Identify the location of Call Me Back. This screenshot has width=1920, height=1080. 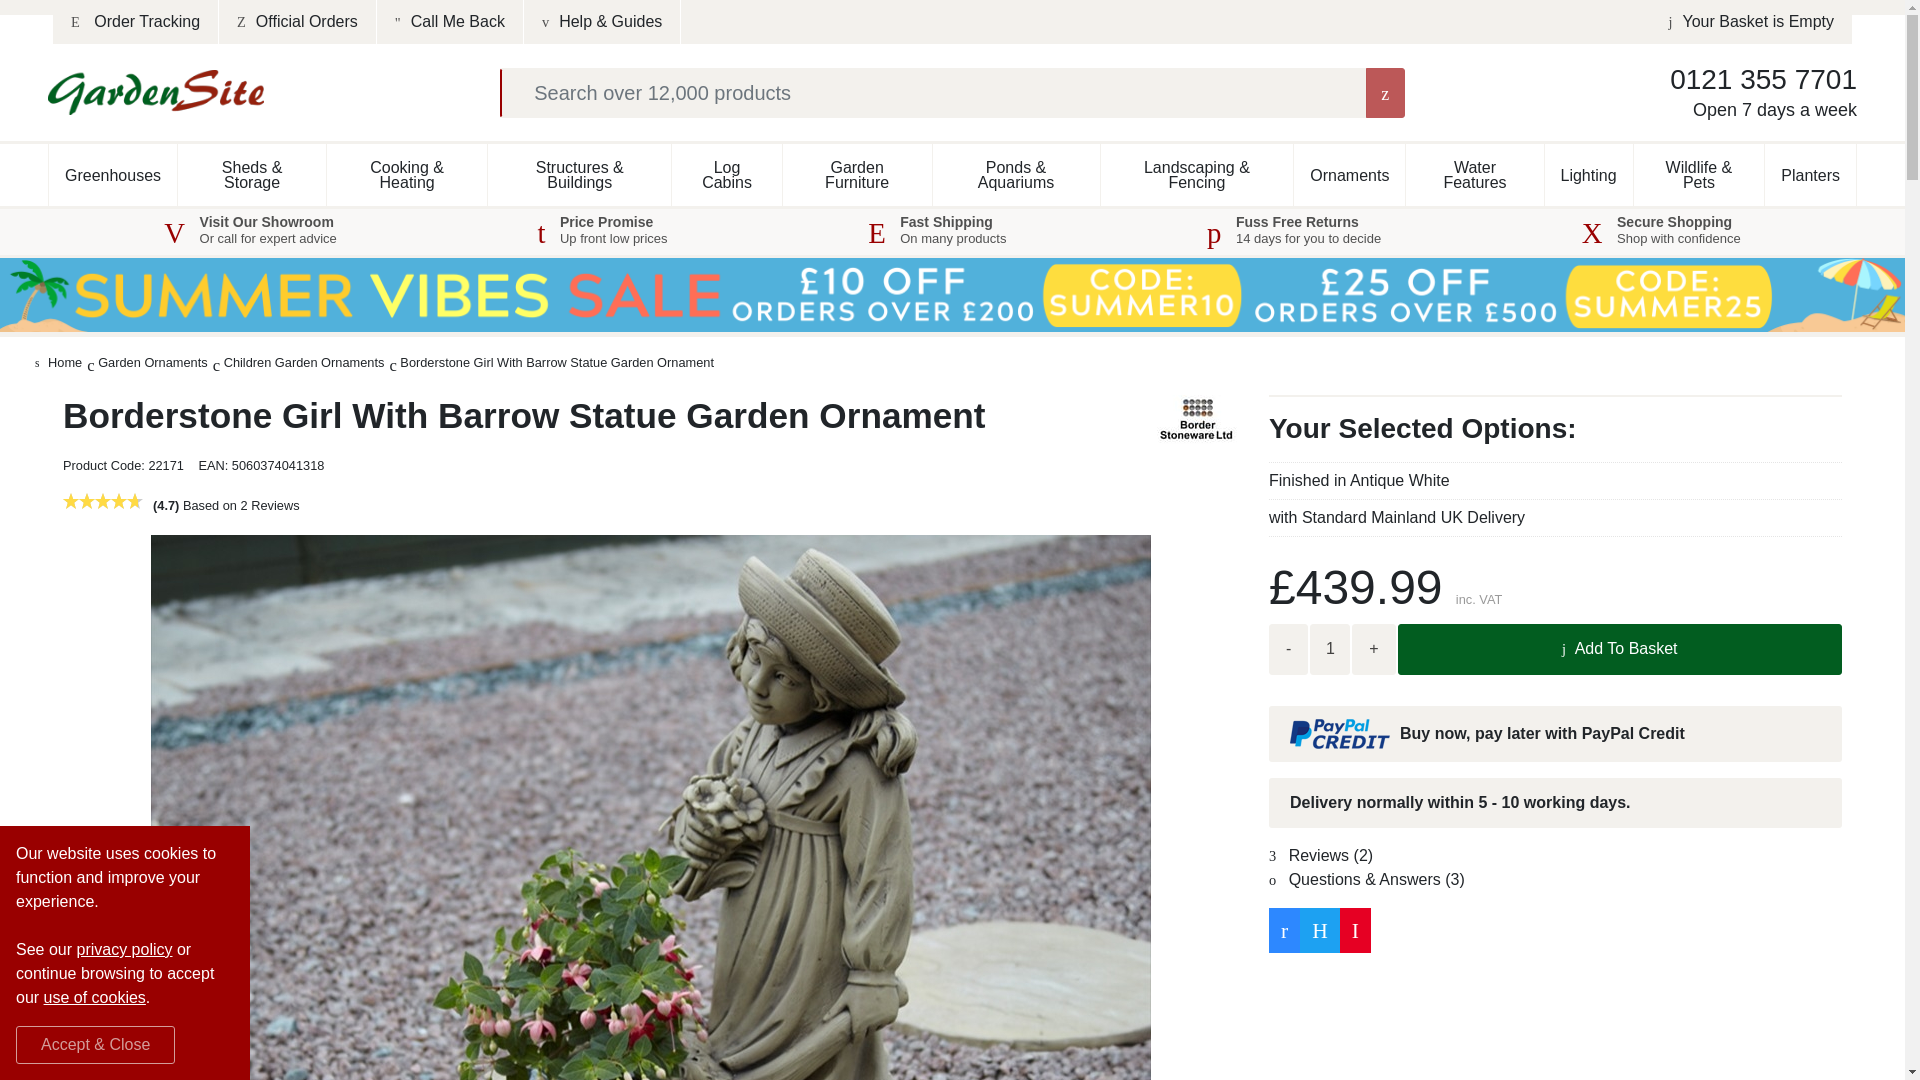
(450, 22).